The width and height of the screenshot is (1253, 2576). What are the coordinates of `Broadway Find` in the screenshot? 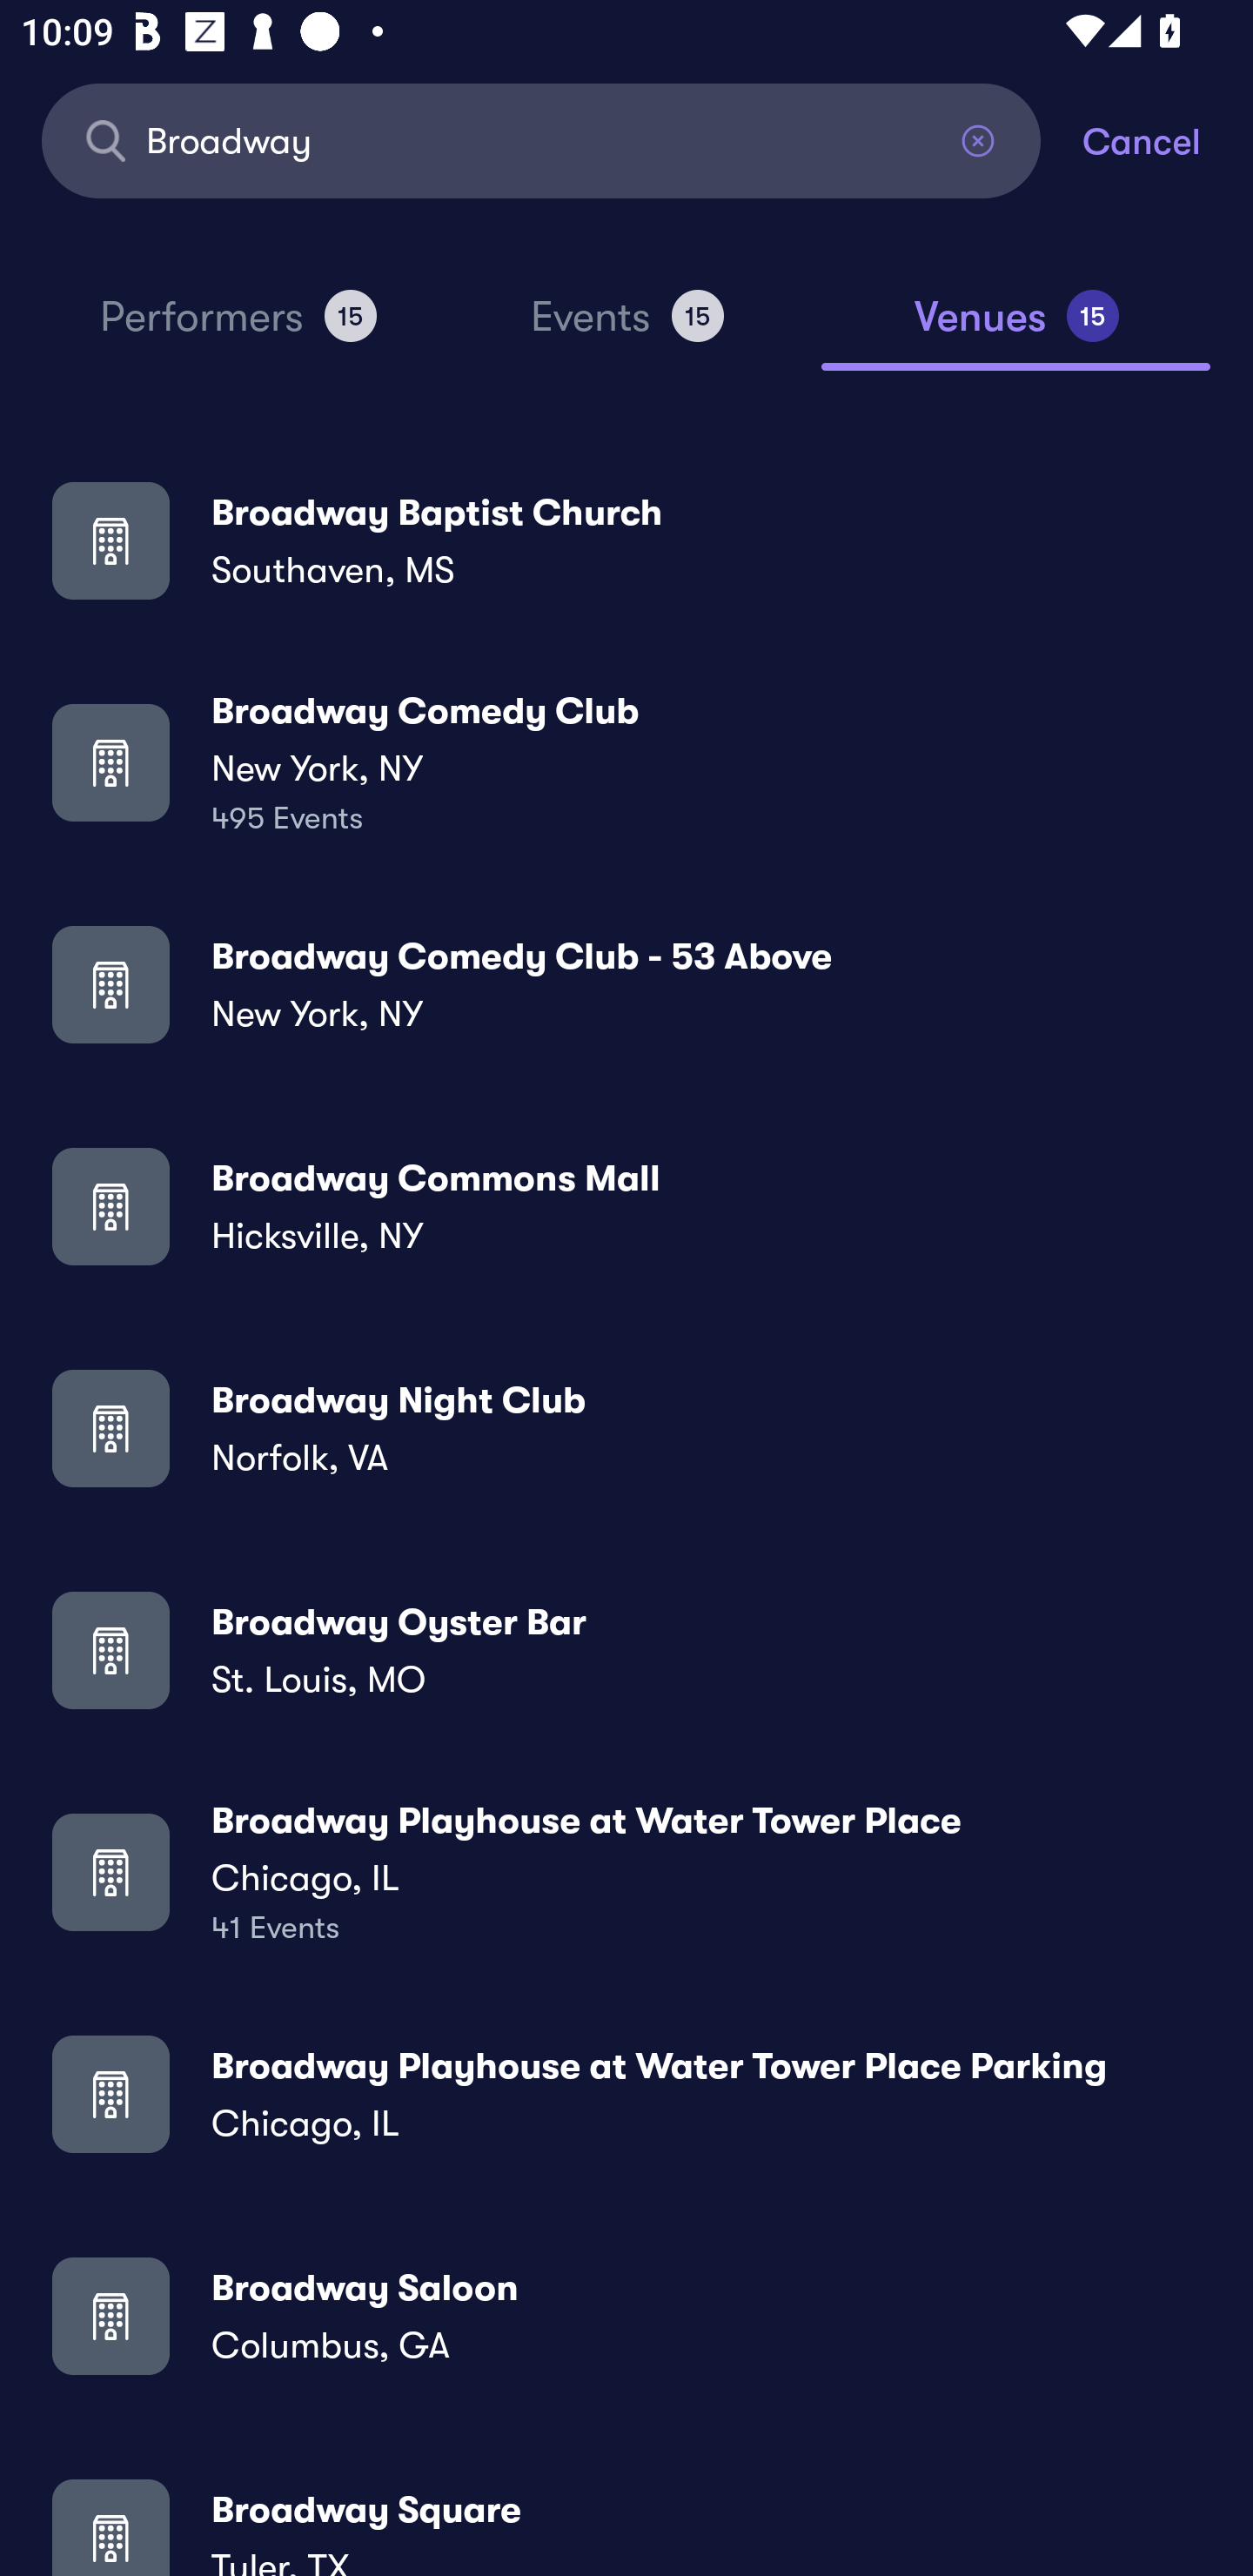 It's located at (541, 139).